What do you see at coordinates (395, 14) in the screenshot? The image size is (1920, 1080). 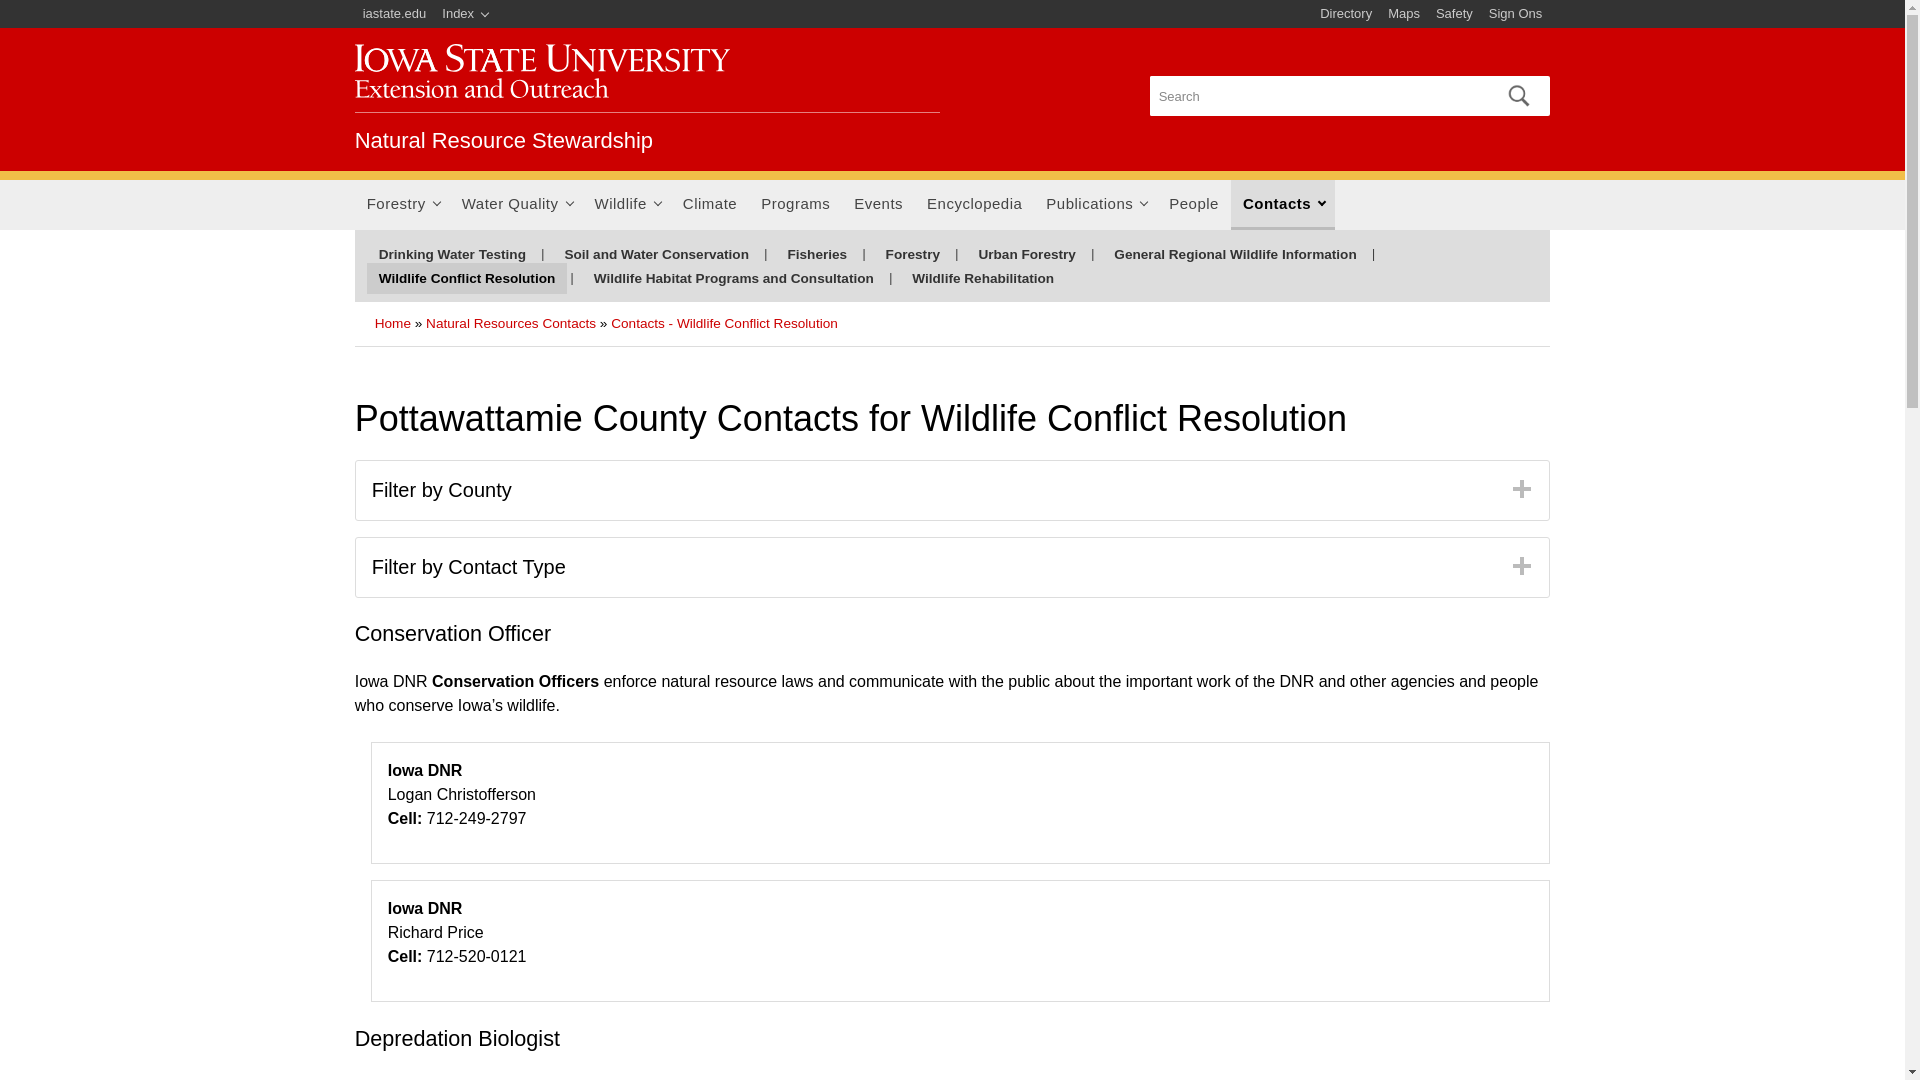 I see `Iowa State University Home Page` at bounding box center [395, 14].